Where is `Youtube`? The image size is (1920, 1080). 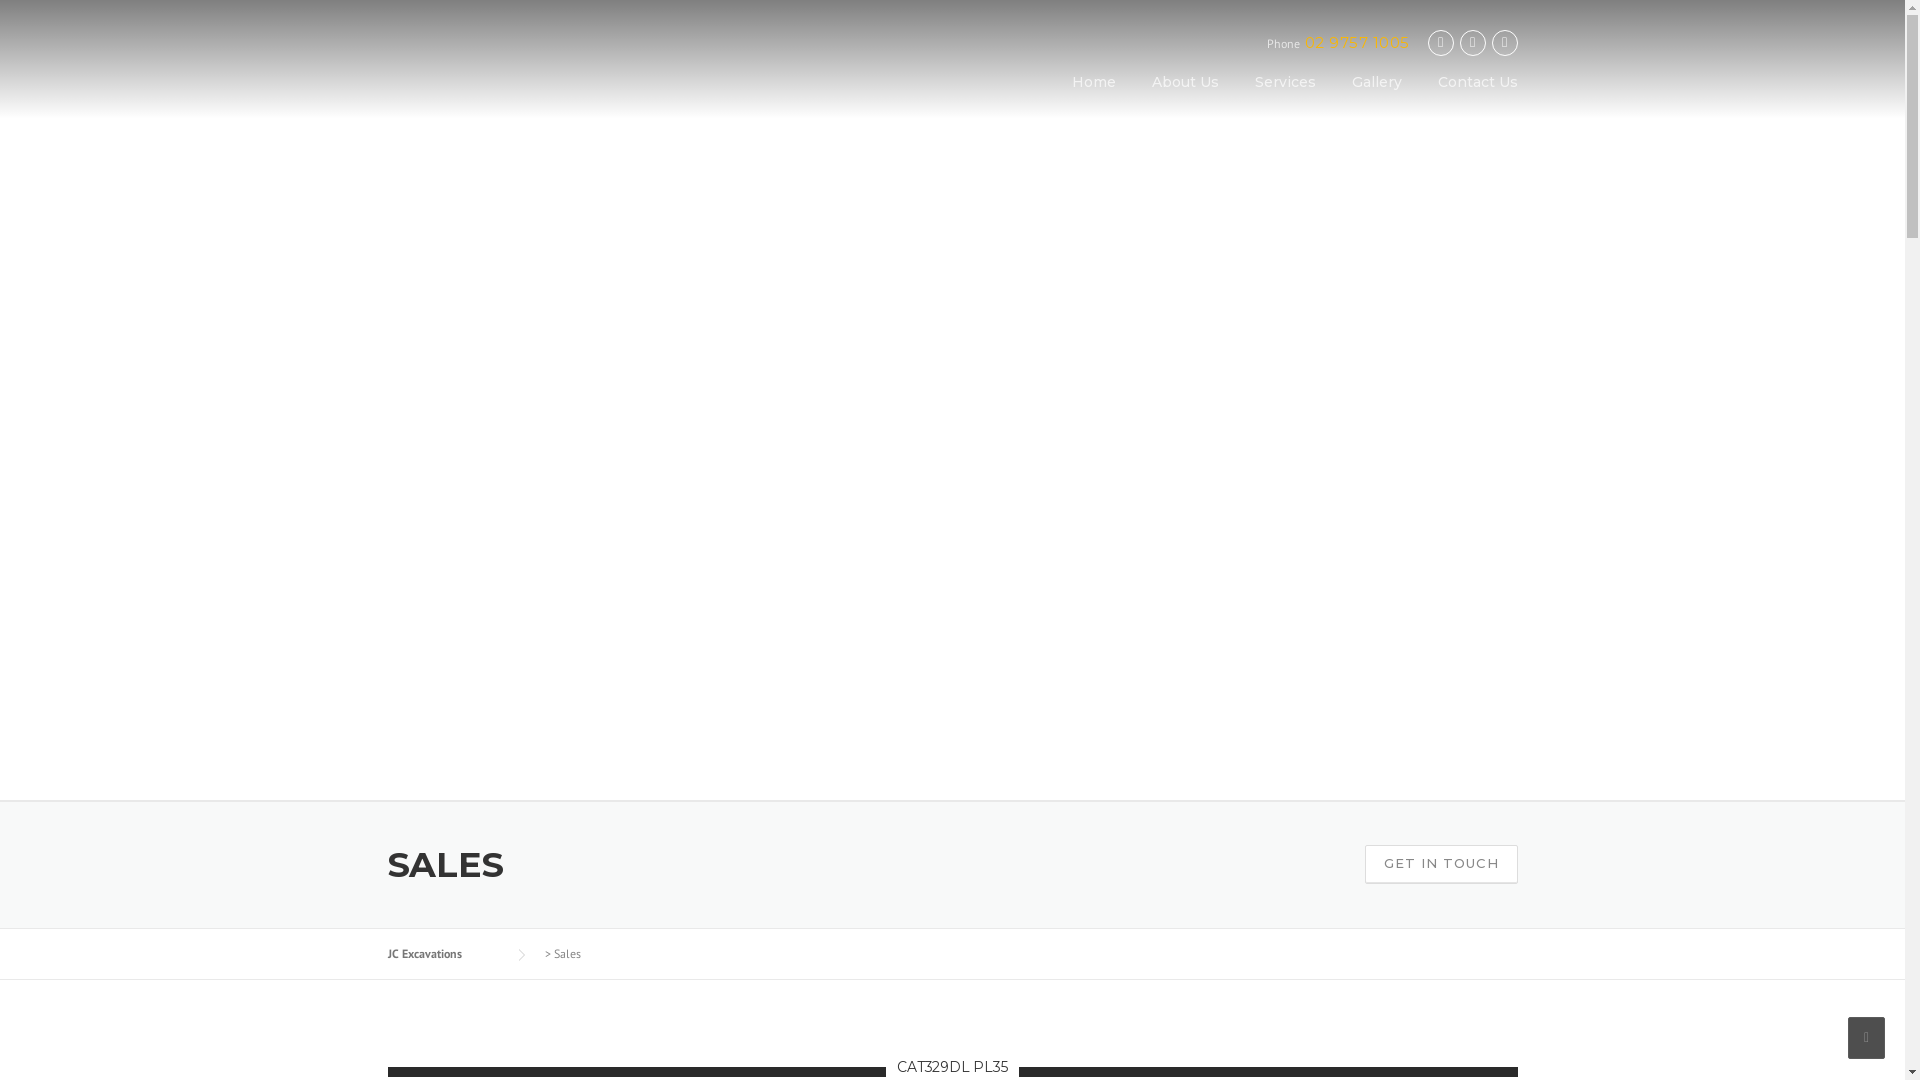
Youtube is located at coordinates (1505, 42).